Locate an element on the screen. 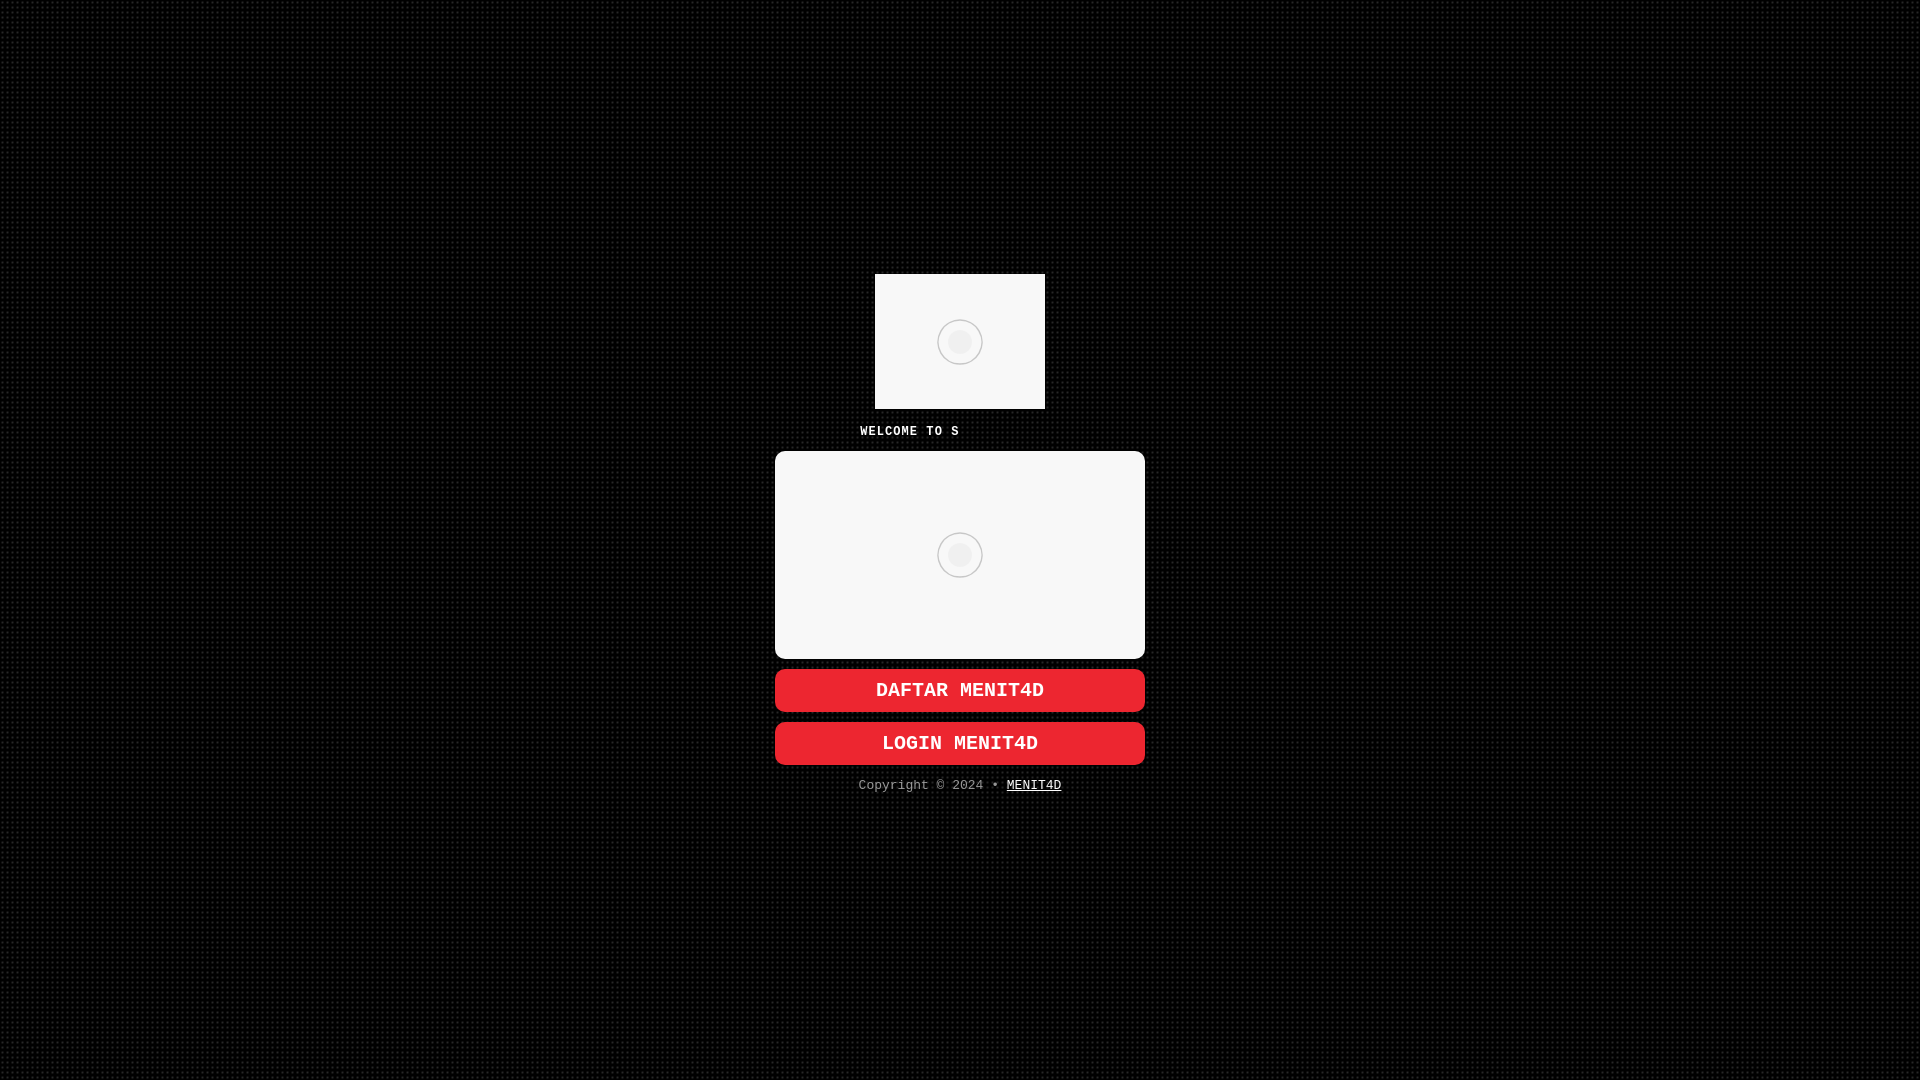 This screenshot has width=1920, height=1080. LOGIN MENIT4D is located at coordinates (960, 743).